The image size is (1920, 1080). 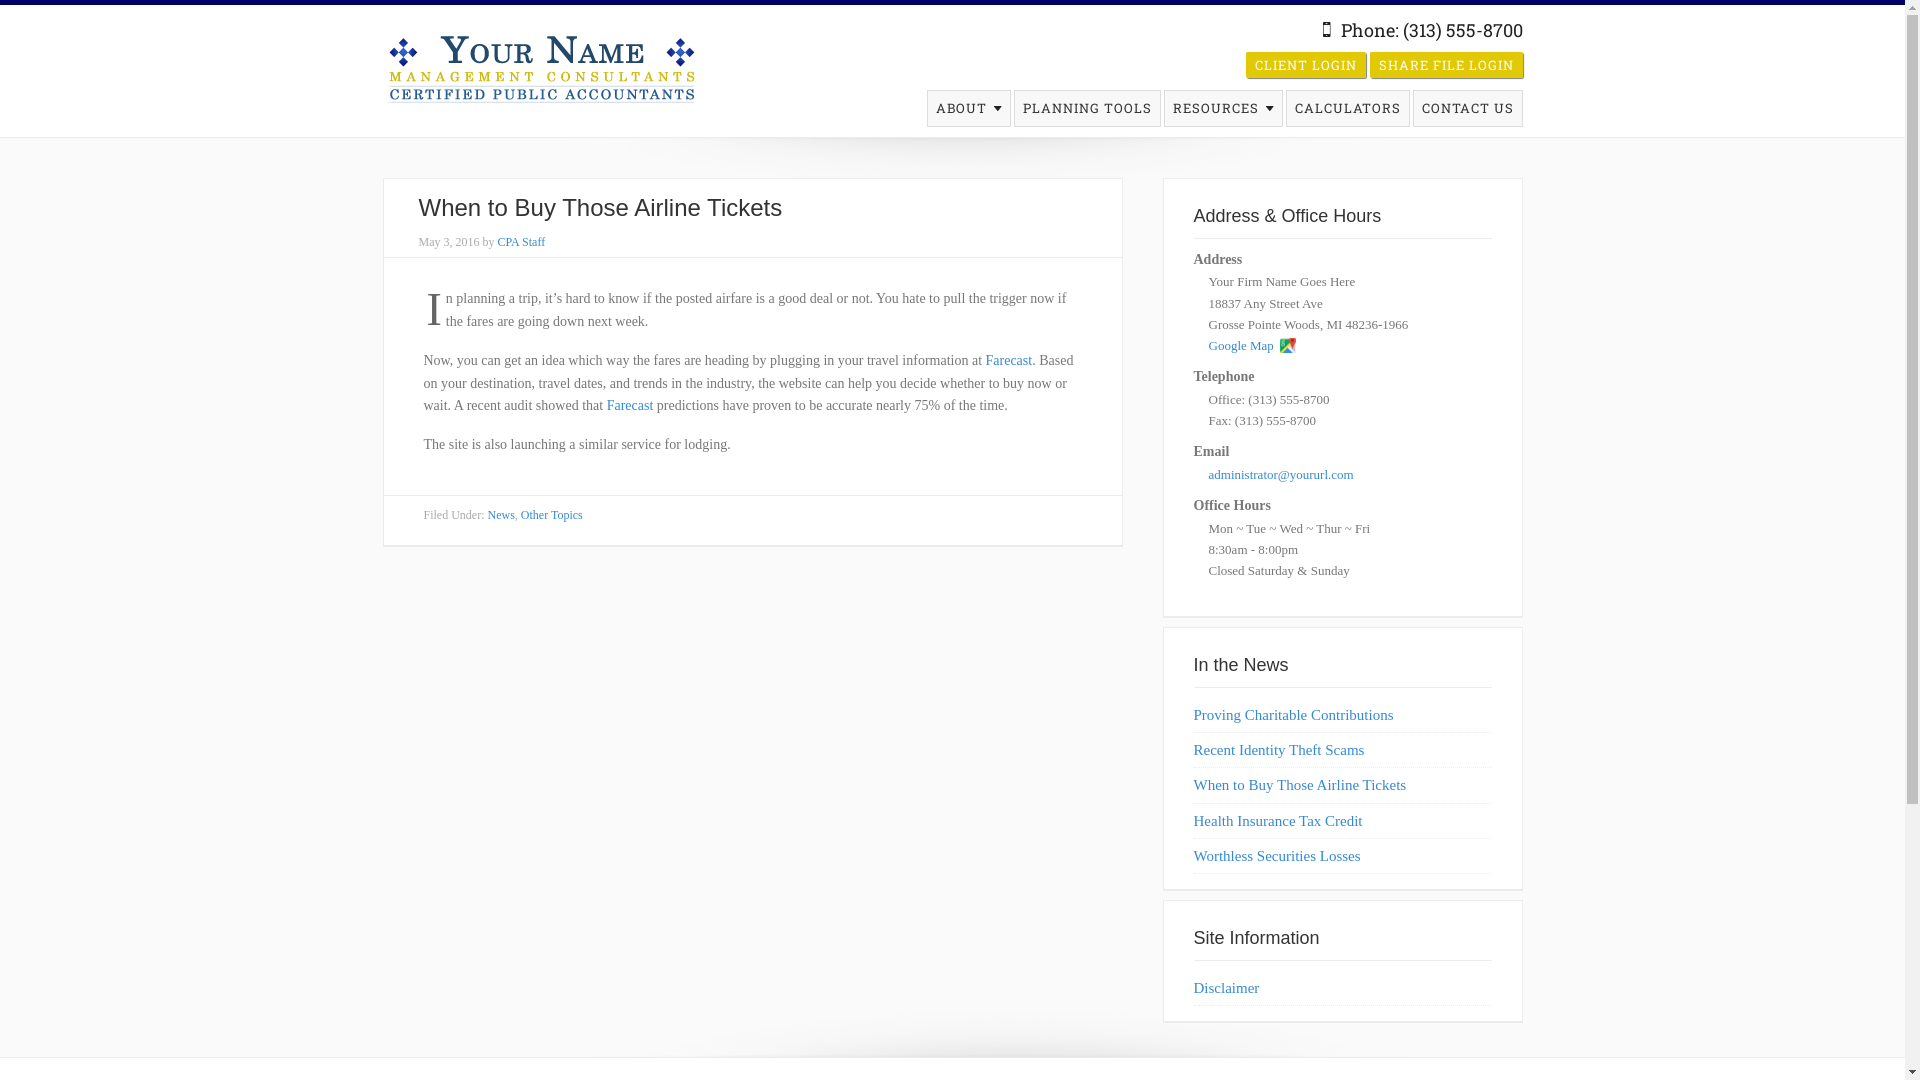 I want to click on SHARE FILE LOGIN, so click(x=1446, y=64).